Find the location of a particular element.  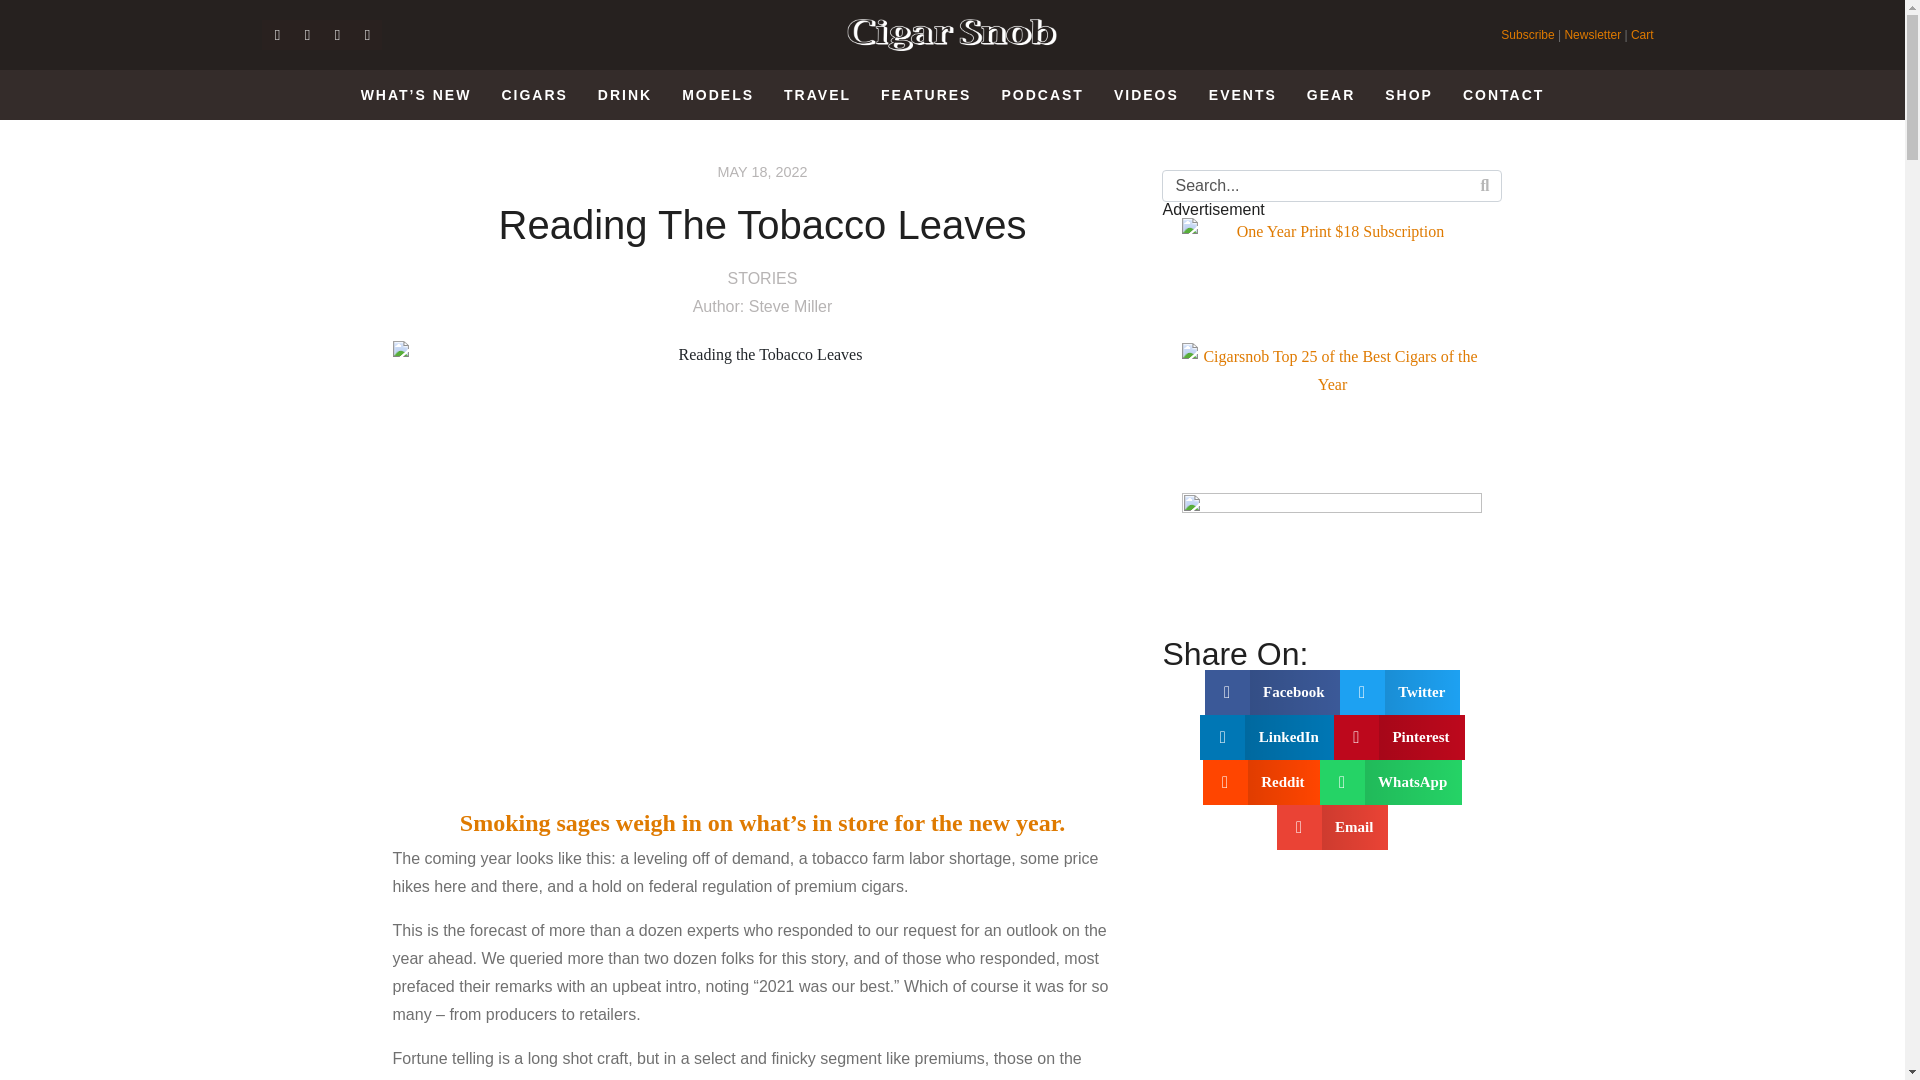

PODCAST is located at coordinates (1042, 95).